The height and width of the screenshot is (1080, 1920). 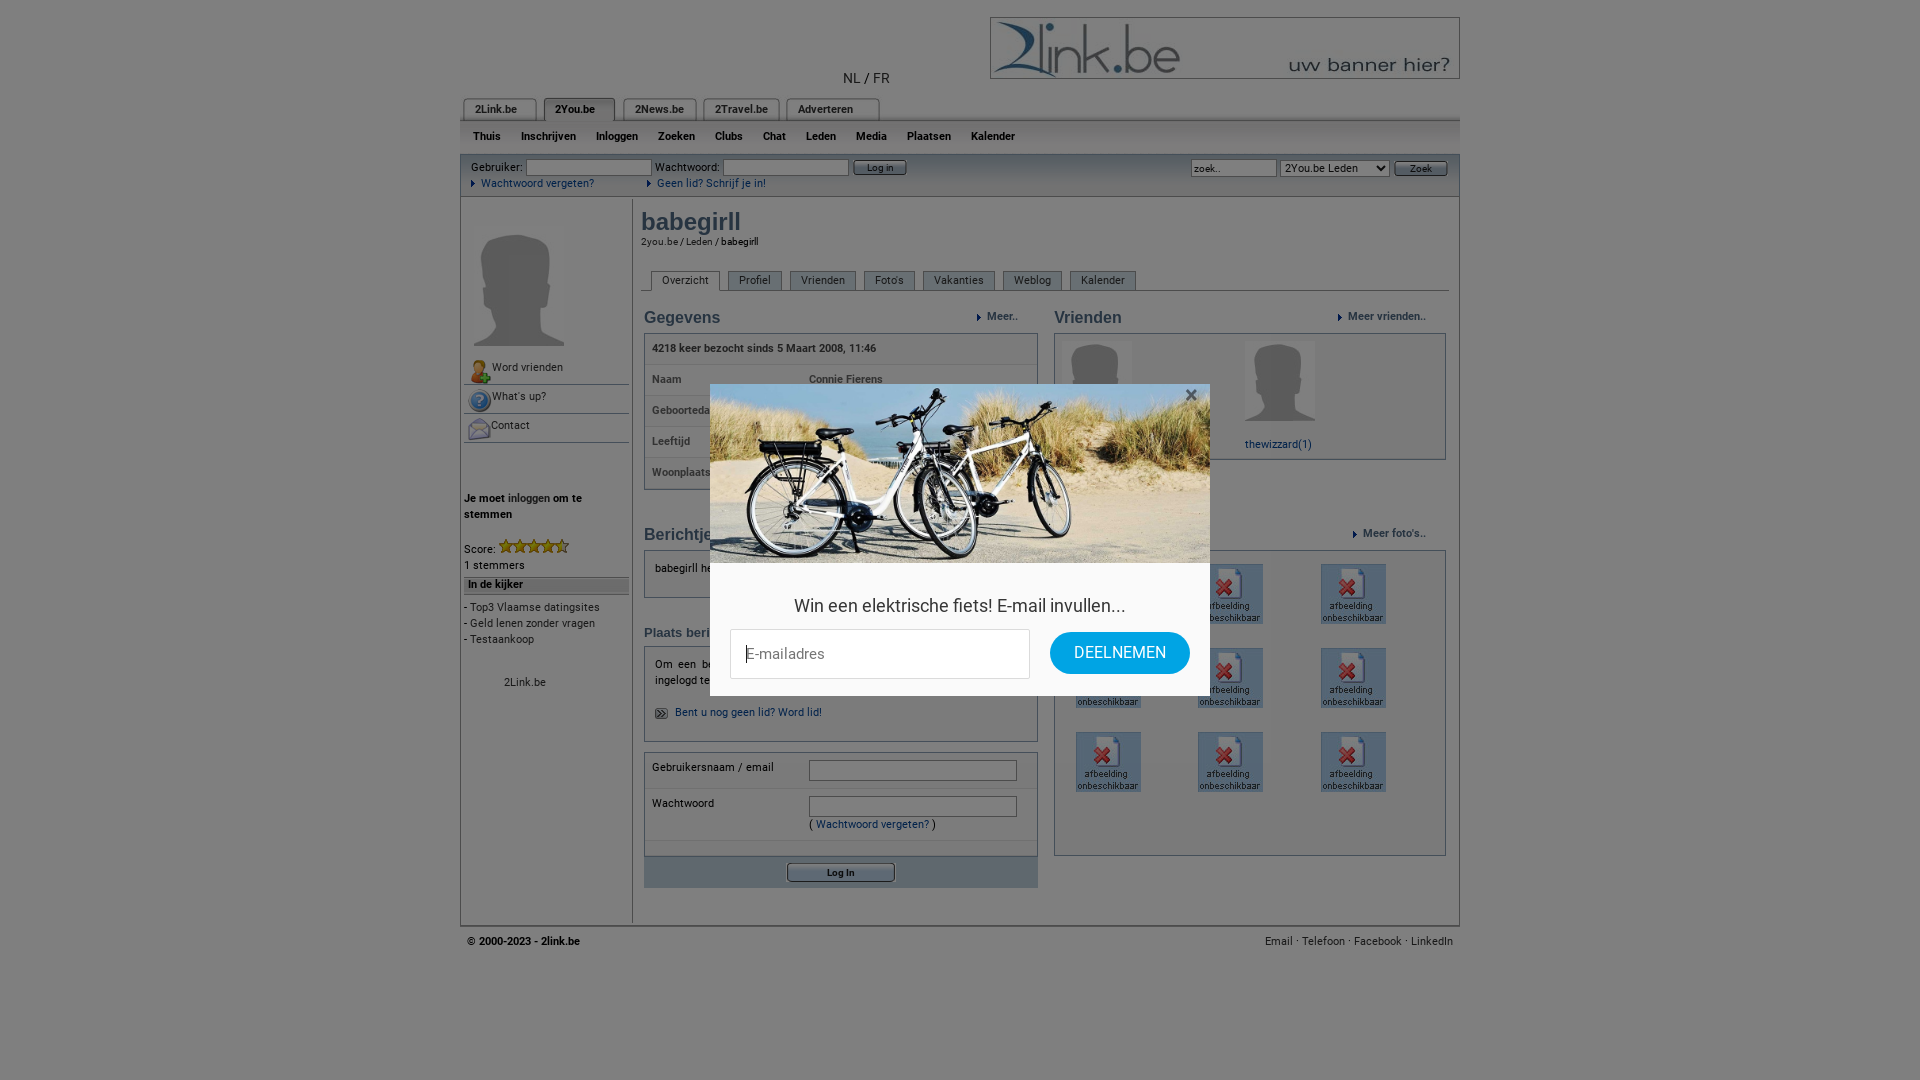 What do you see at coordinates (660, 242) in the screenshot?
I see `2you.be` at bounding box center [660, 242].